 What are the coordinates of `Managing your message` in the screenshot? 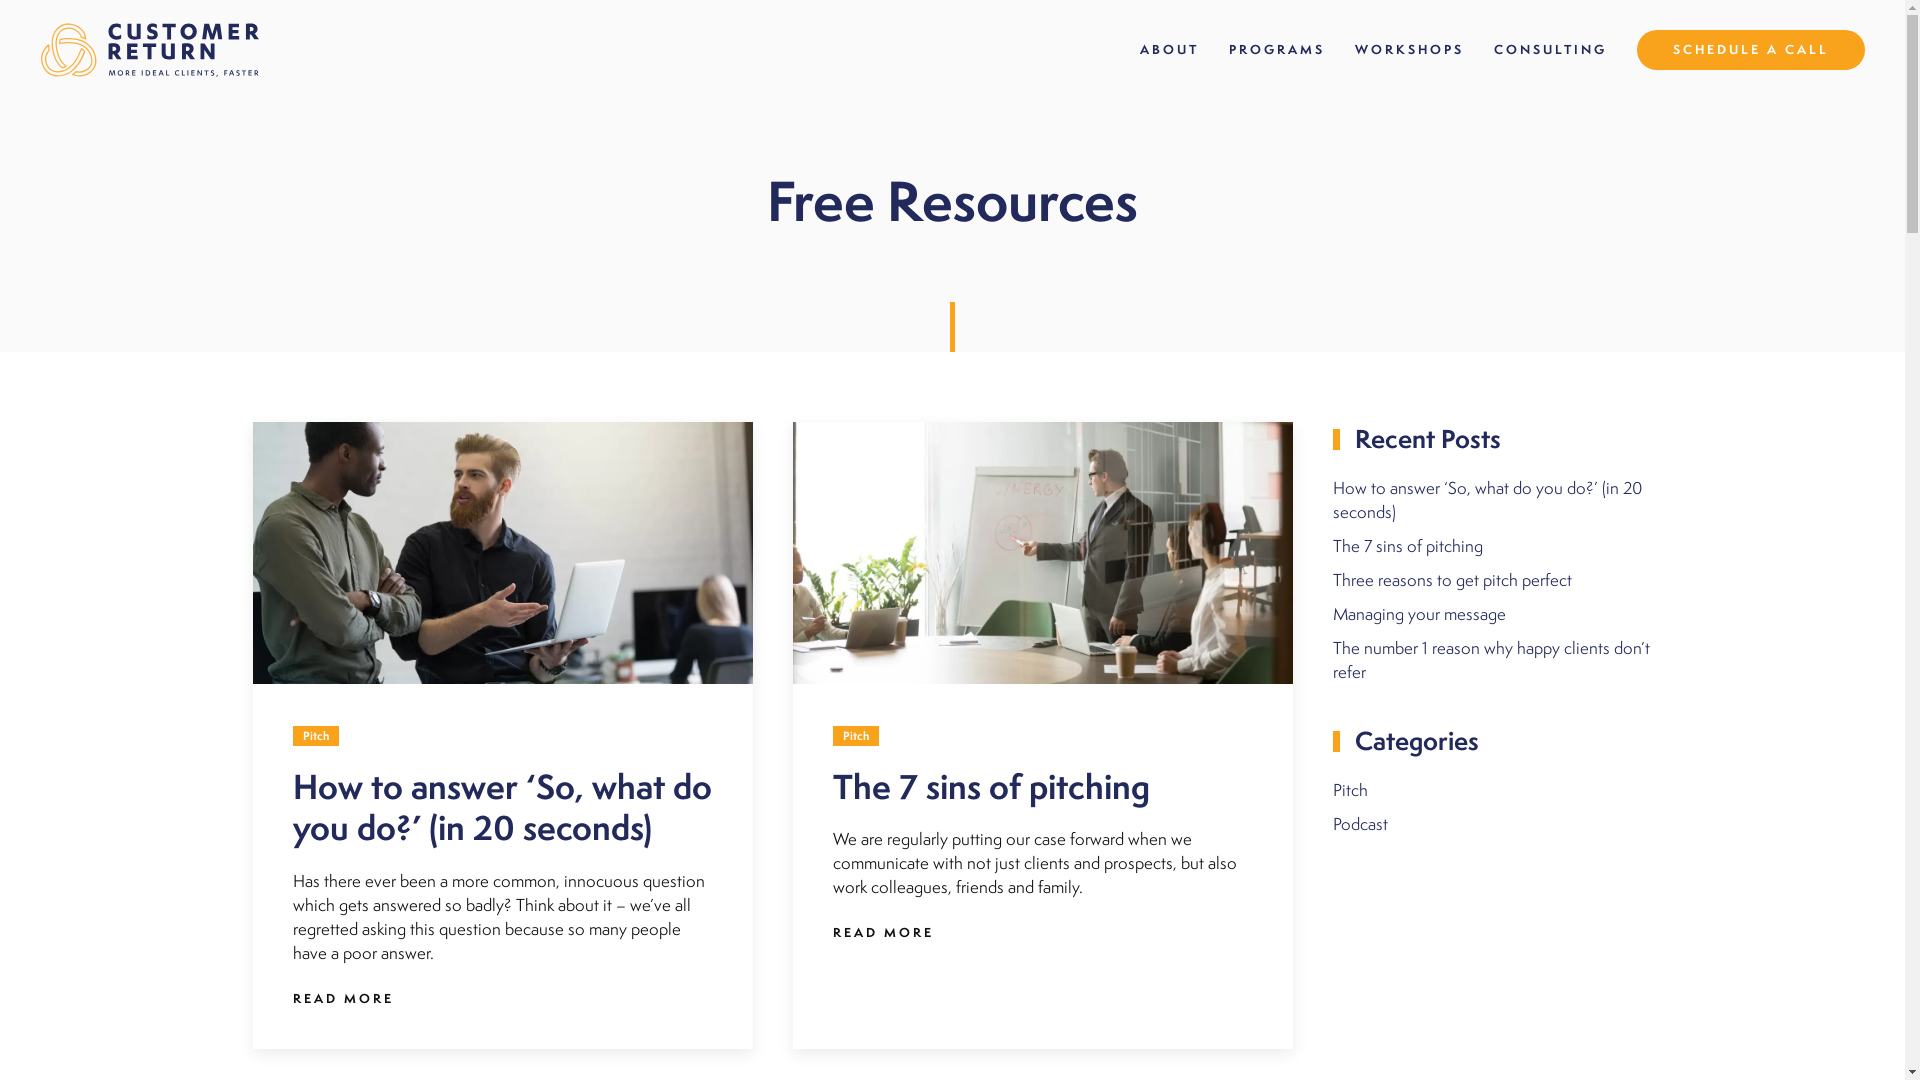 It's located at (1418, 614).